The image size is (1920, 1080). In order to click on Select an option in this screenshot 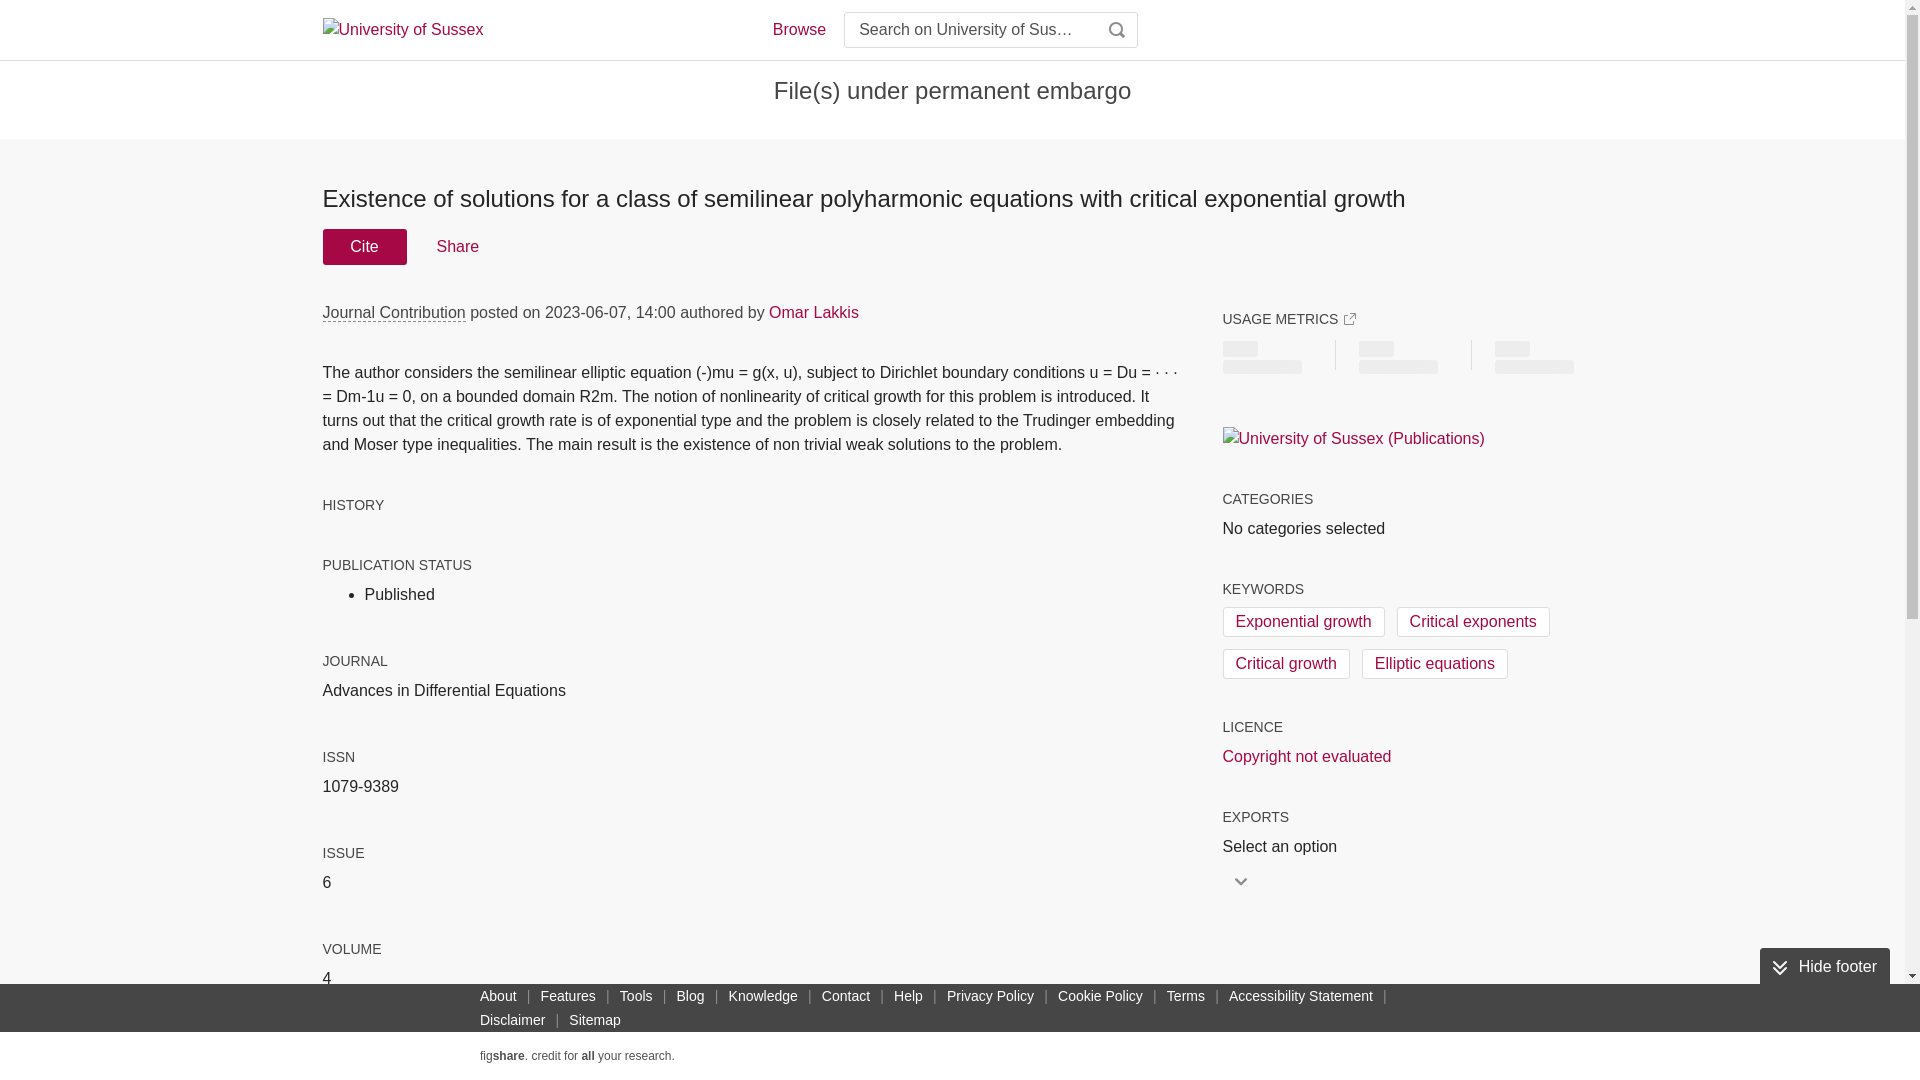, I will do `click(1285, 846)`.